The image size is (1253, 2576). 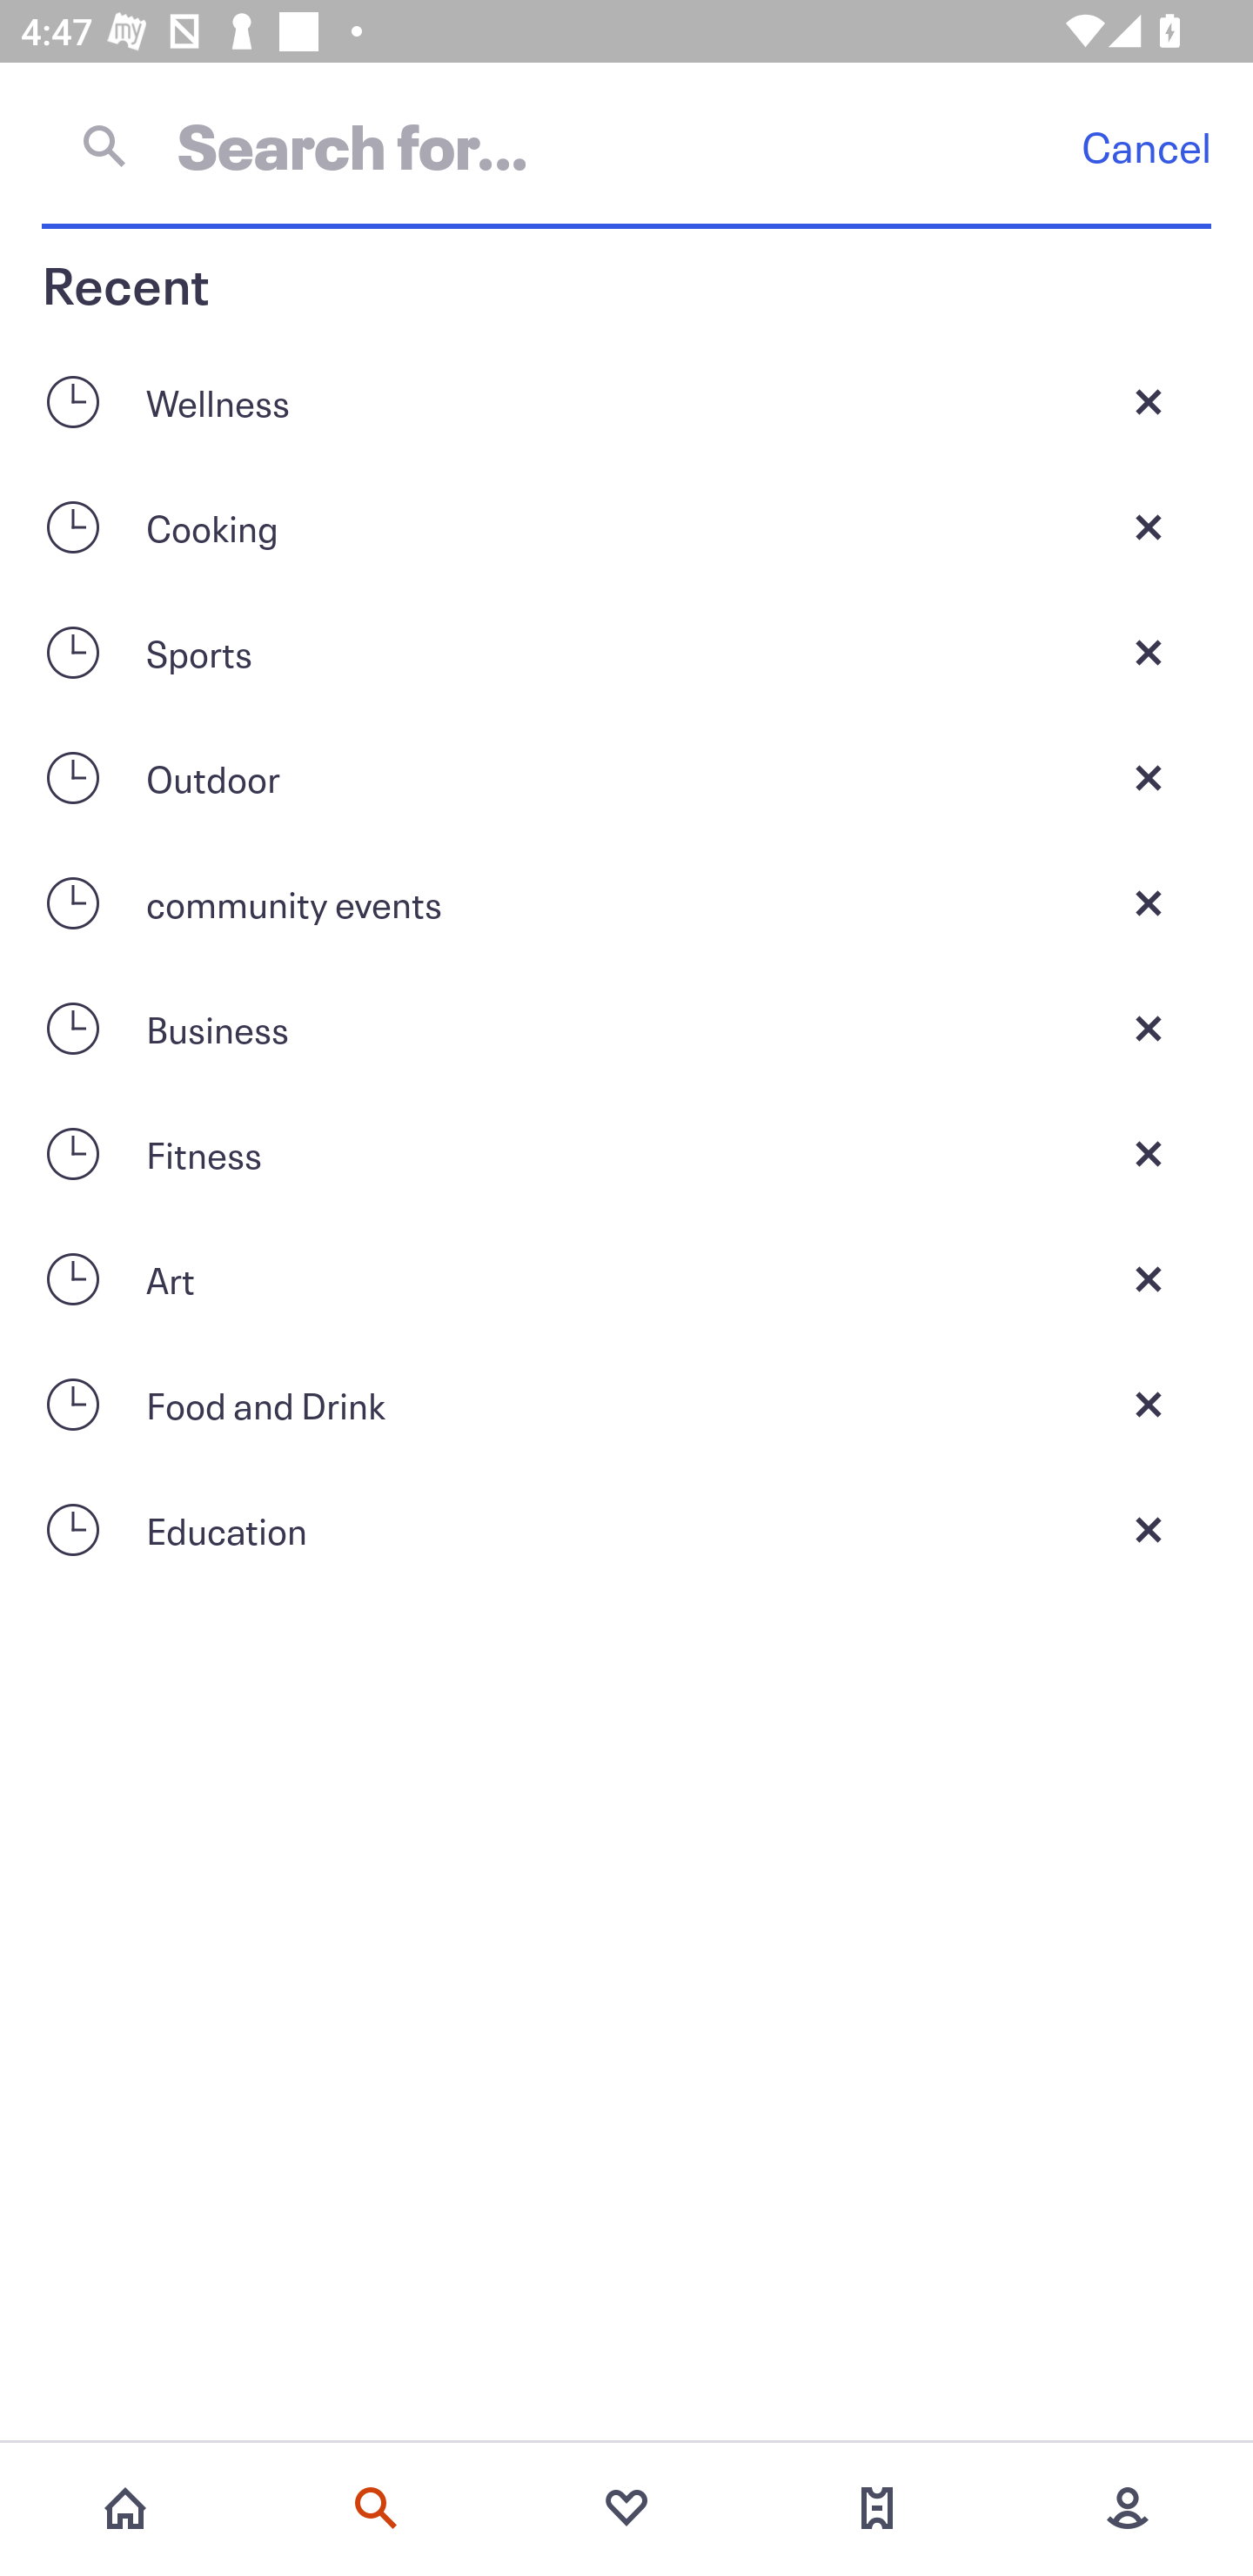 I want to click on Food and Drink Close current screen, so click(x=626, y=1405).